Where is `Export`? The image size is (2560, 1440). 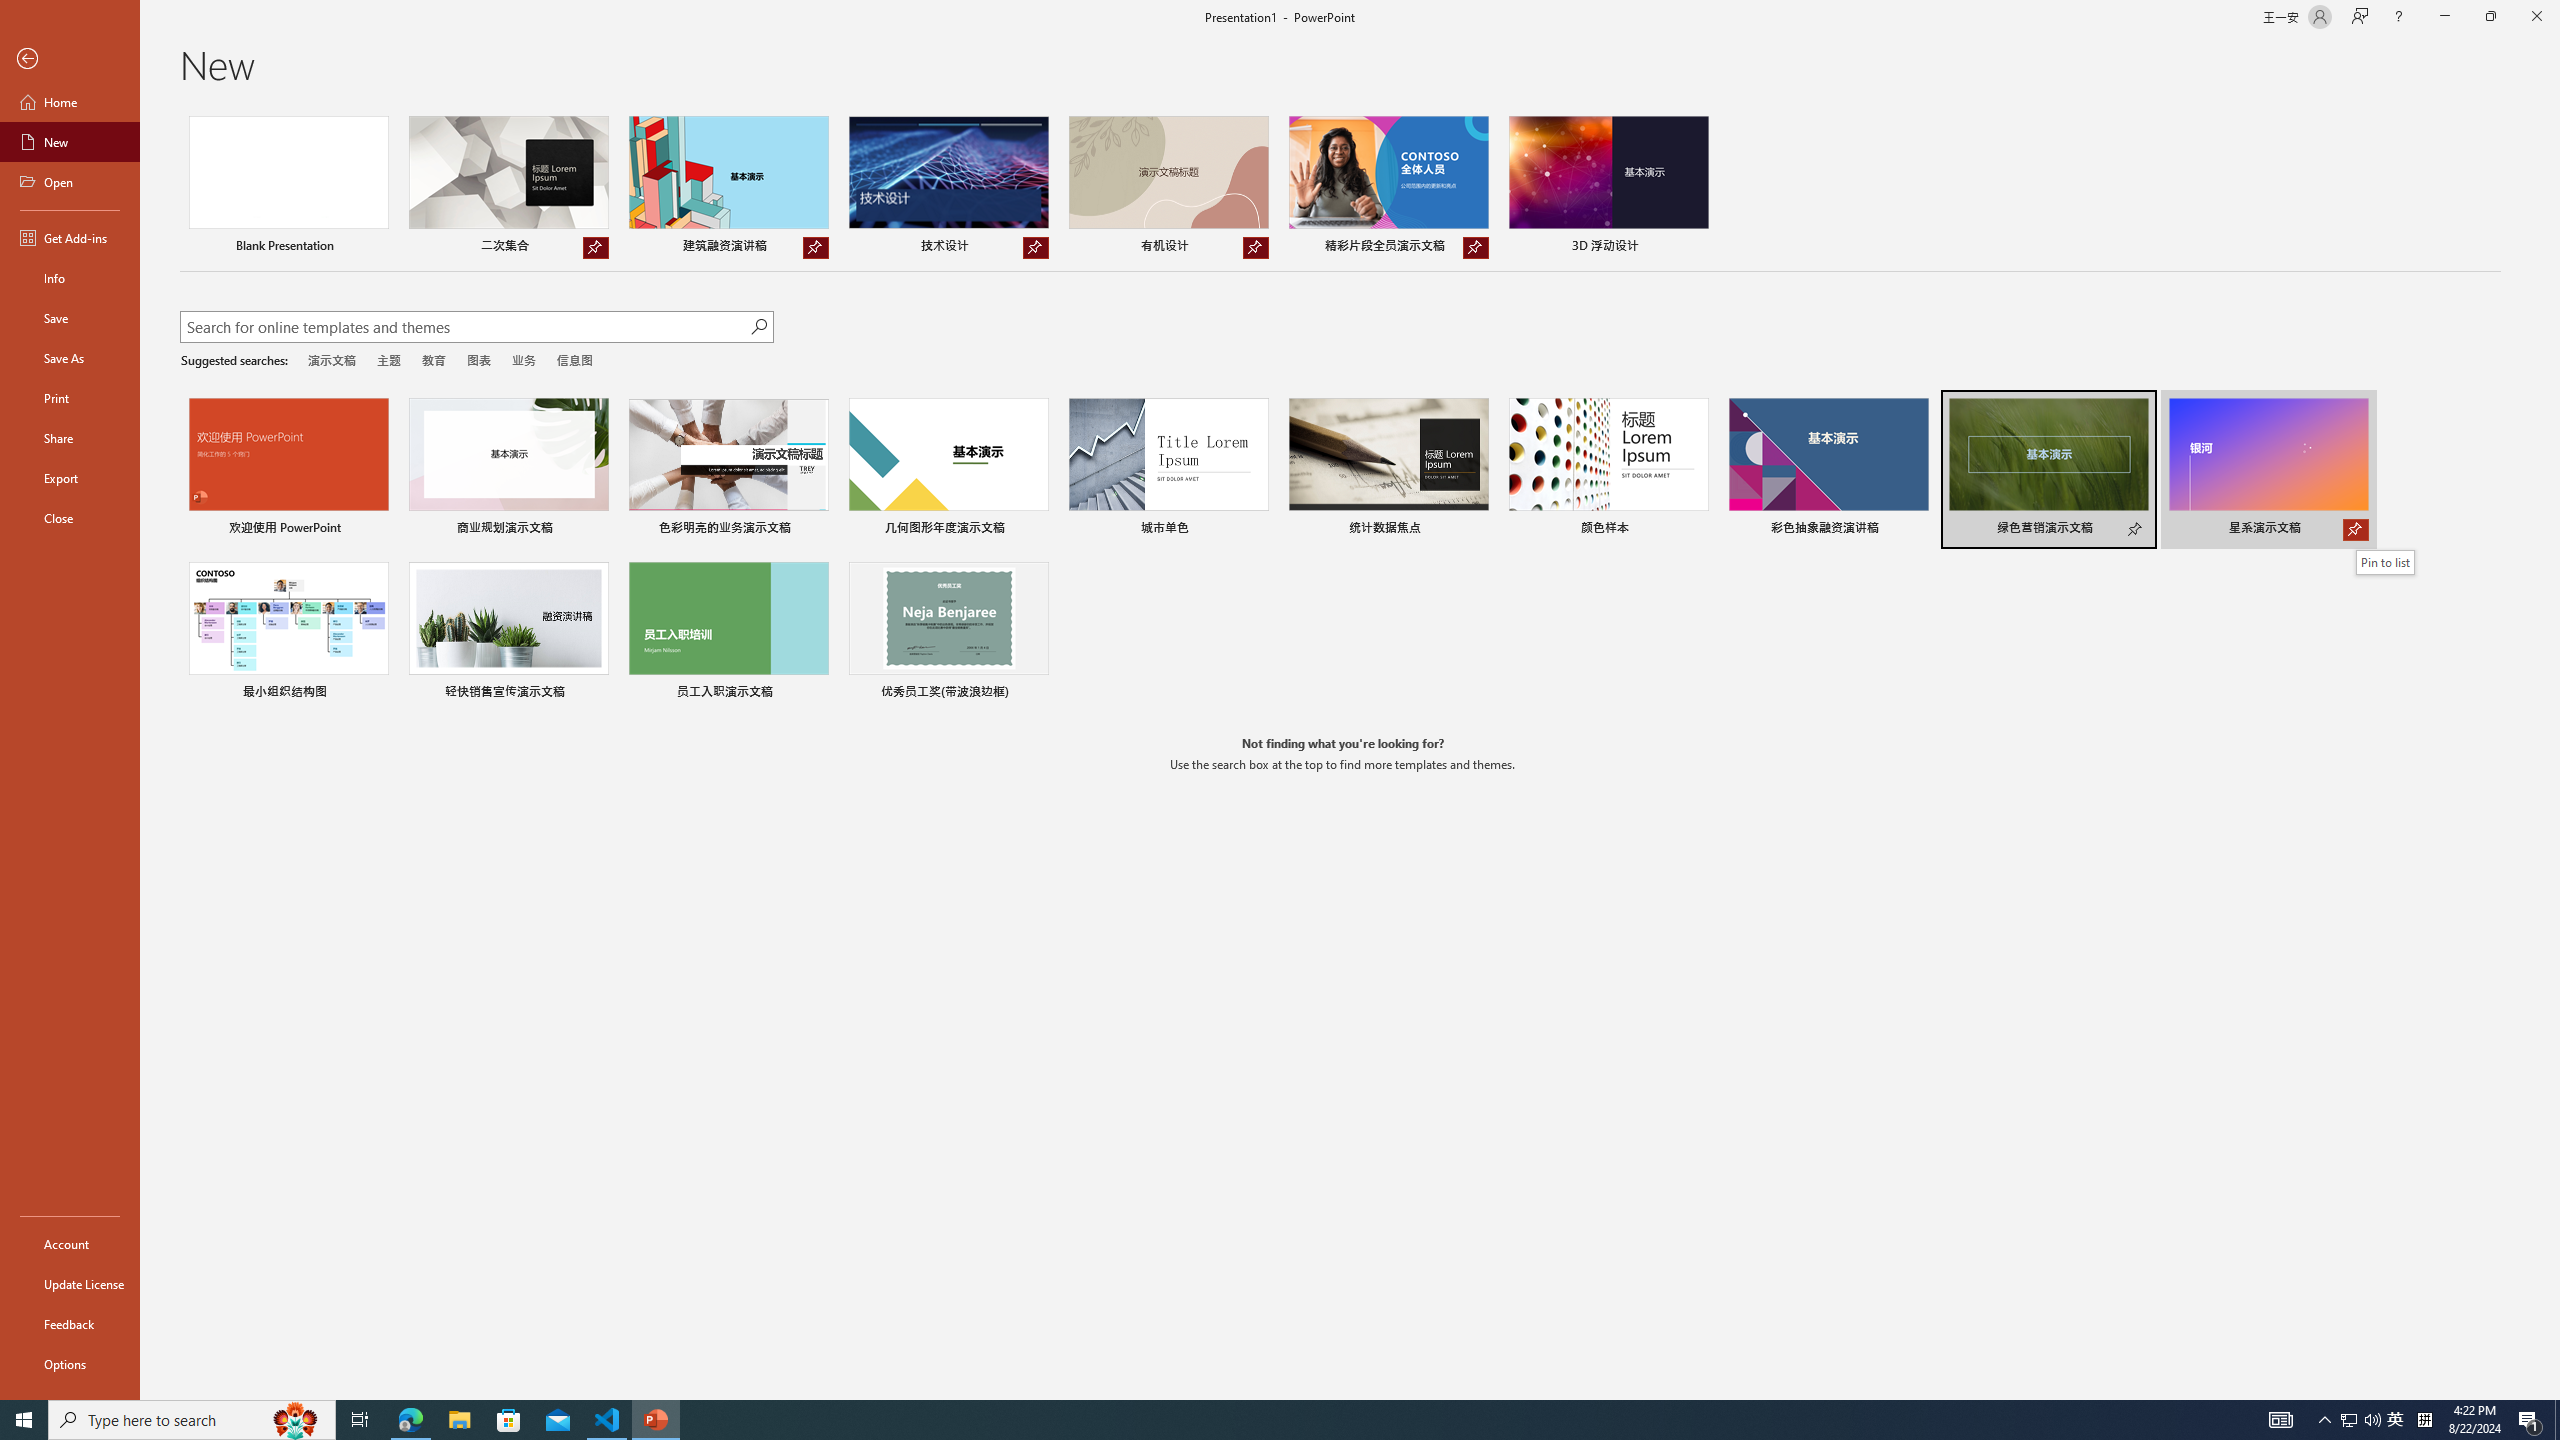 Export is located at coordinates (70, 478).